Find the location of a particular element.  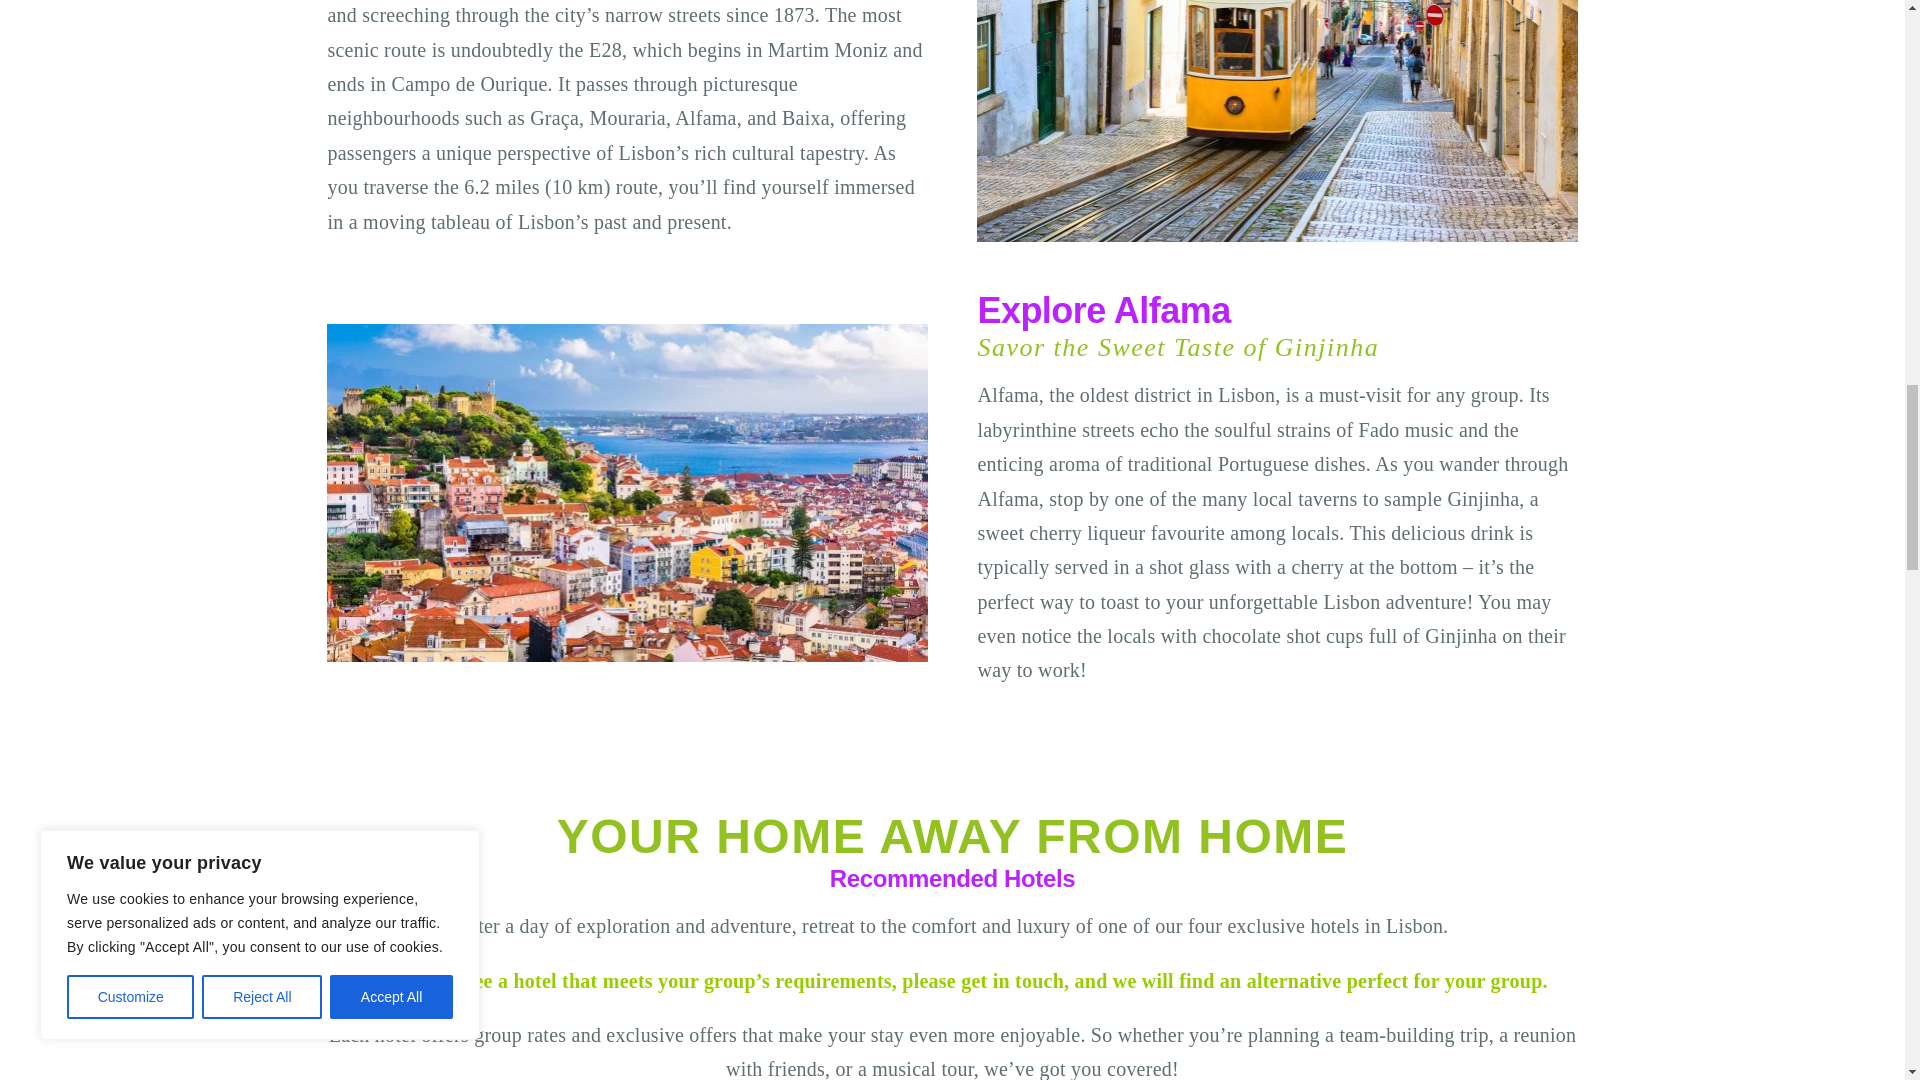

A view of the incline and Bica tram, Lisbon, Portugal is located at coordinates (1276, 120).